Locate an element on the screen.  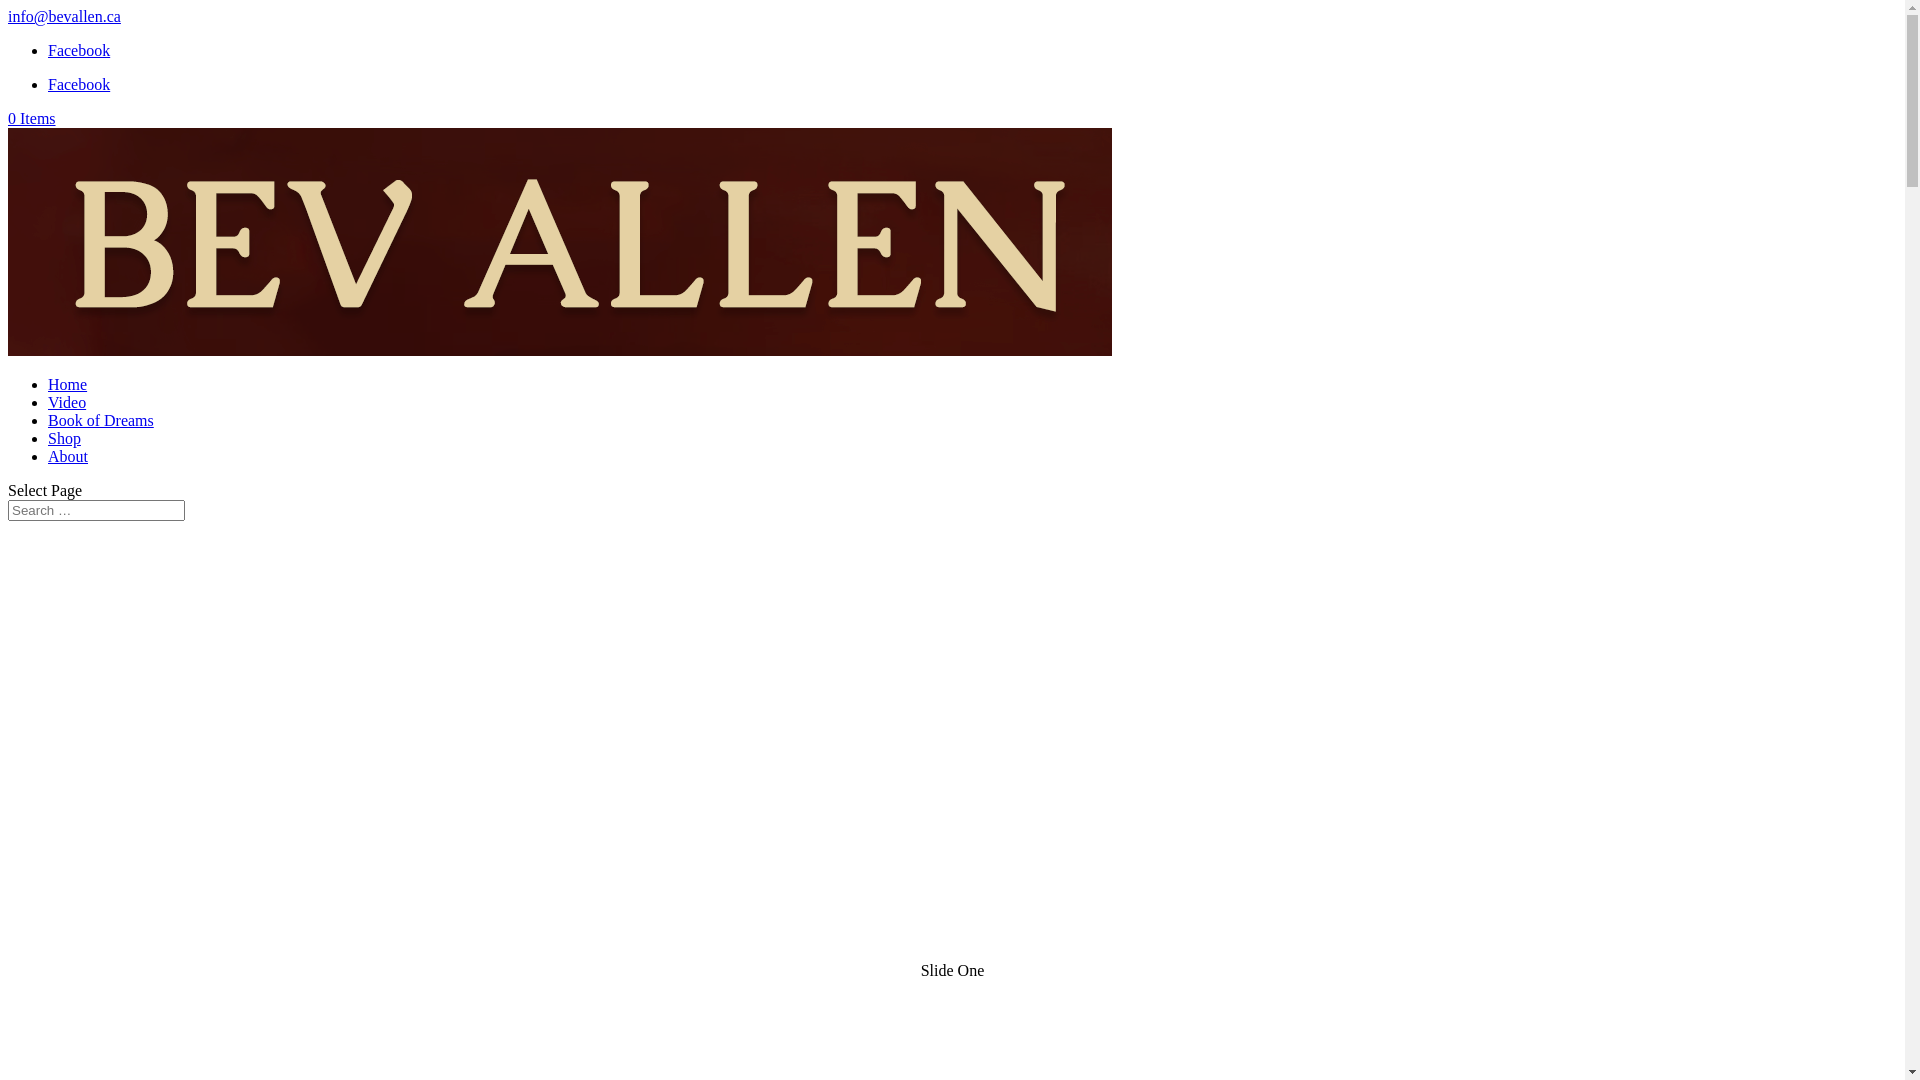
Book of Dreams is located at coordinates (101, 420).